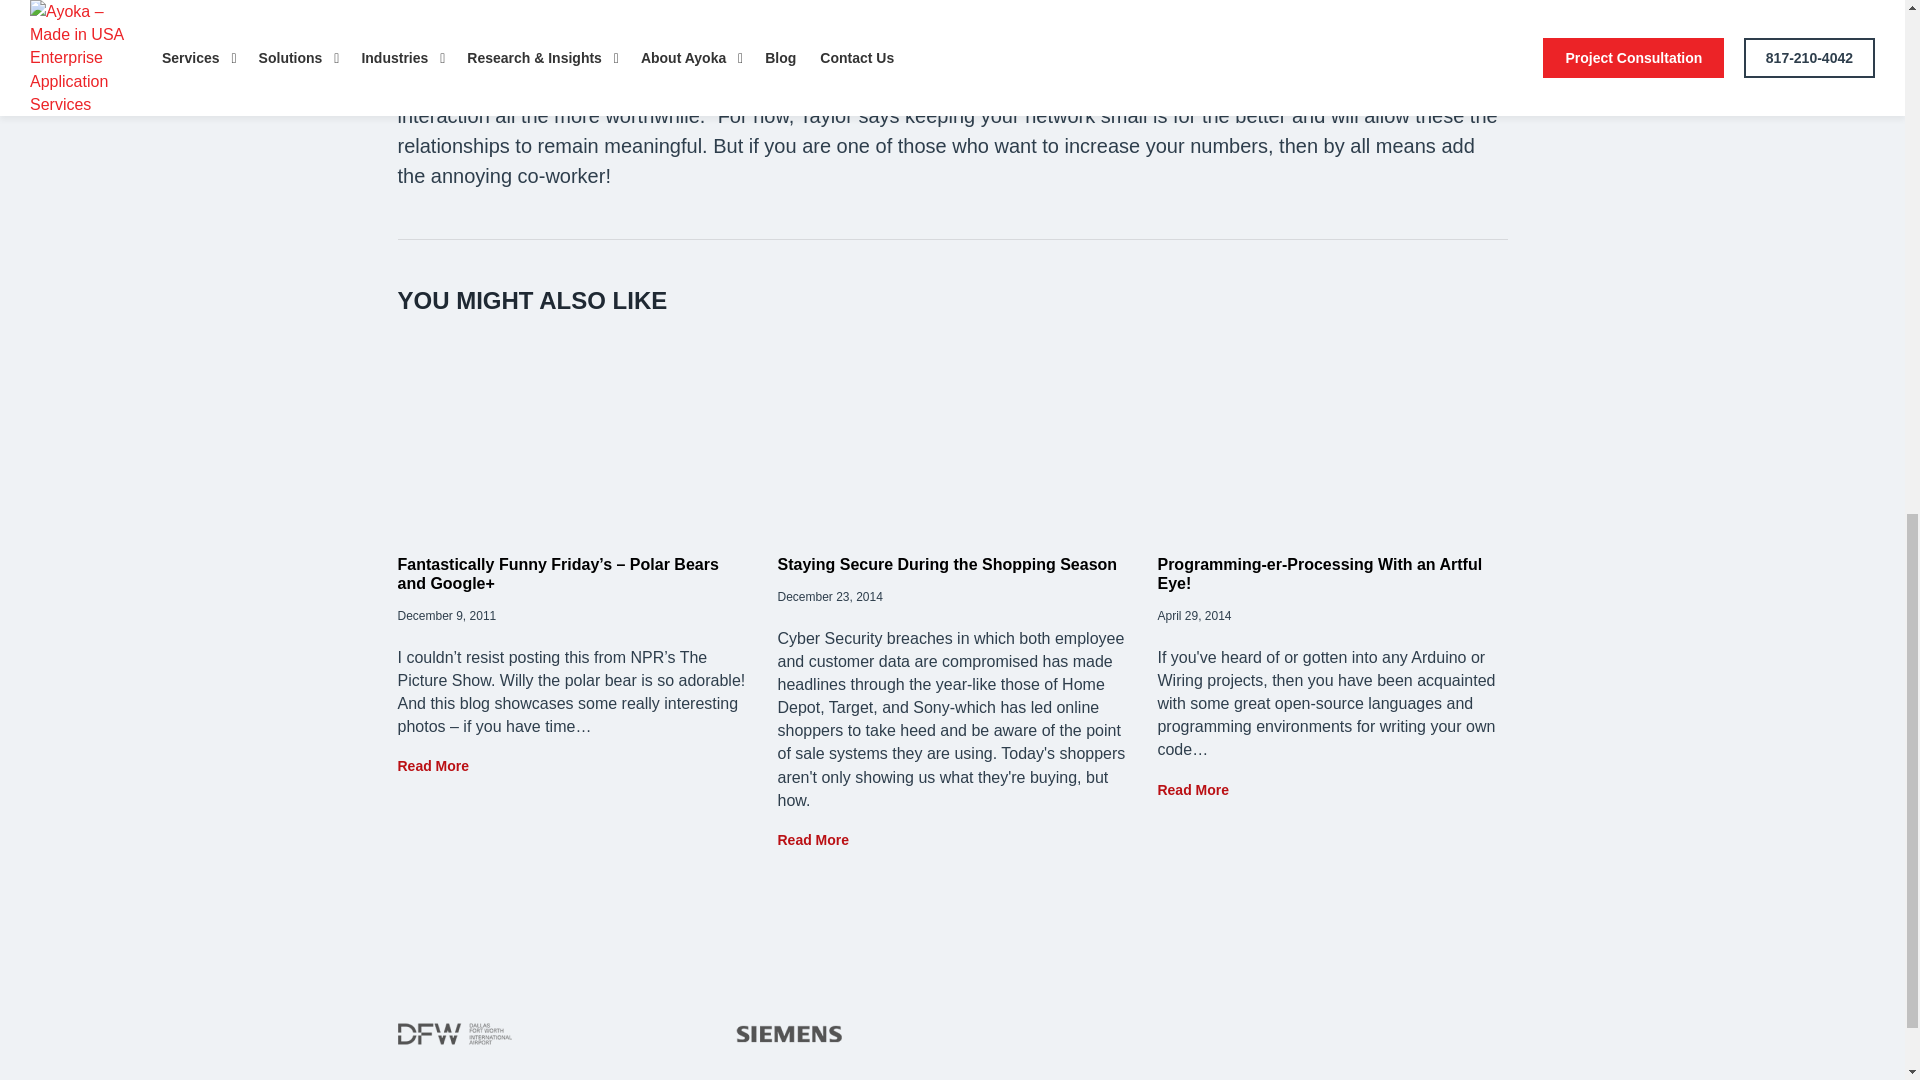 This screenshot has height=1080, width=1920. Describe the element at coordinates (947, 564) in the screenshot. I see `Staying Secure During the Shopping Season` at that location.